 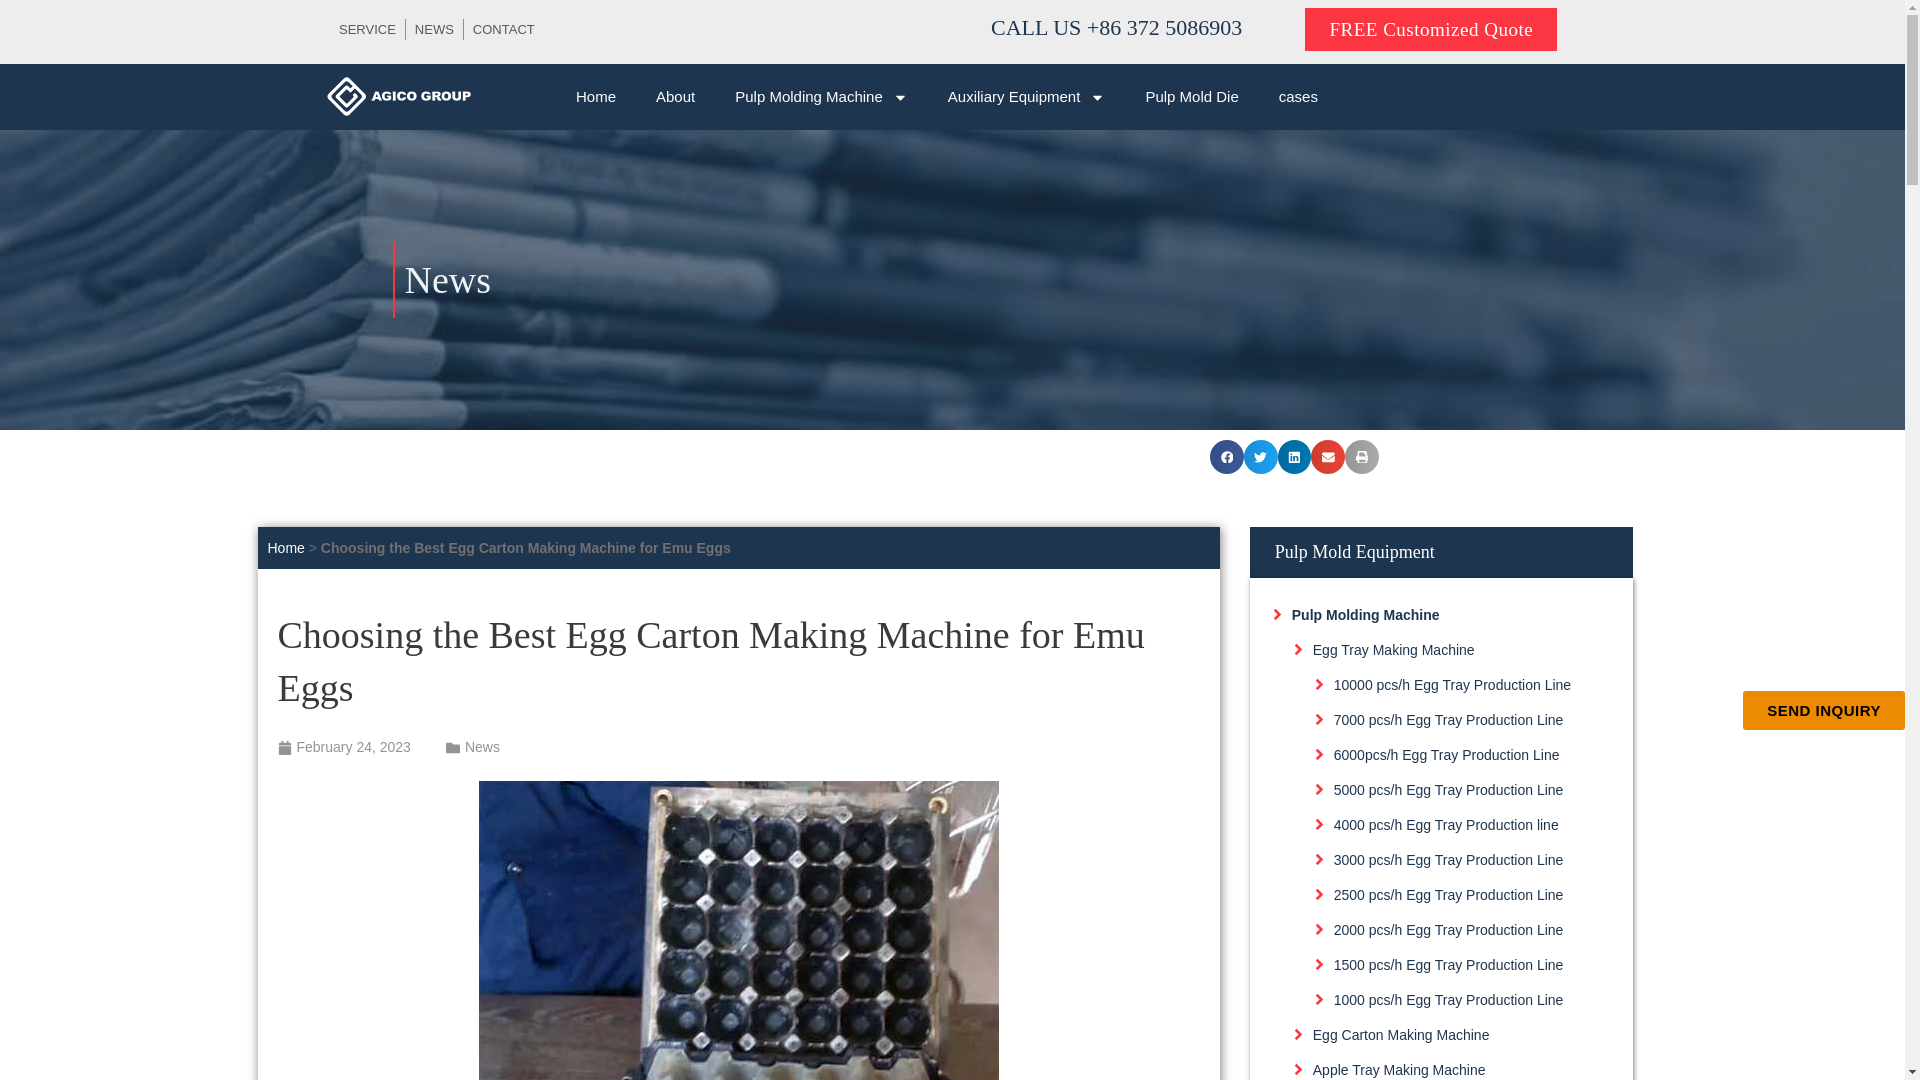 I want to click on NEWS, so click(x=434, y=30).